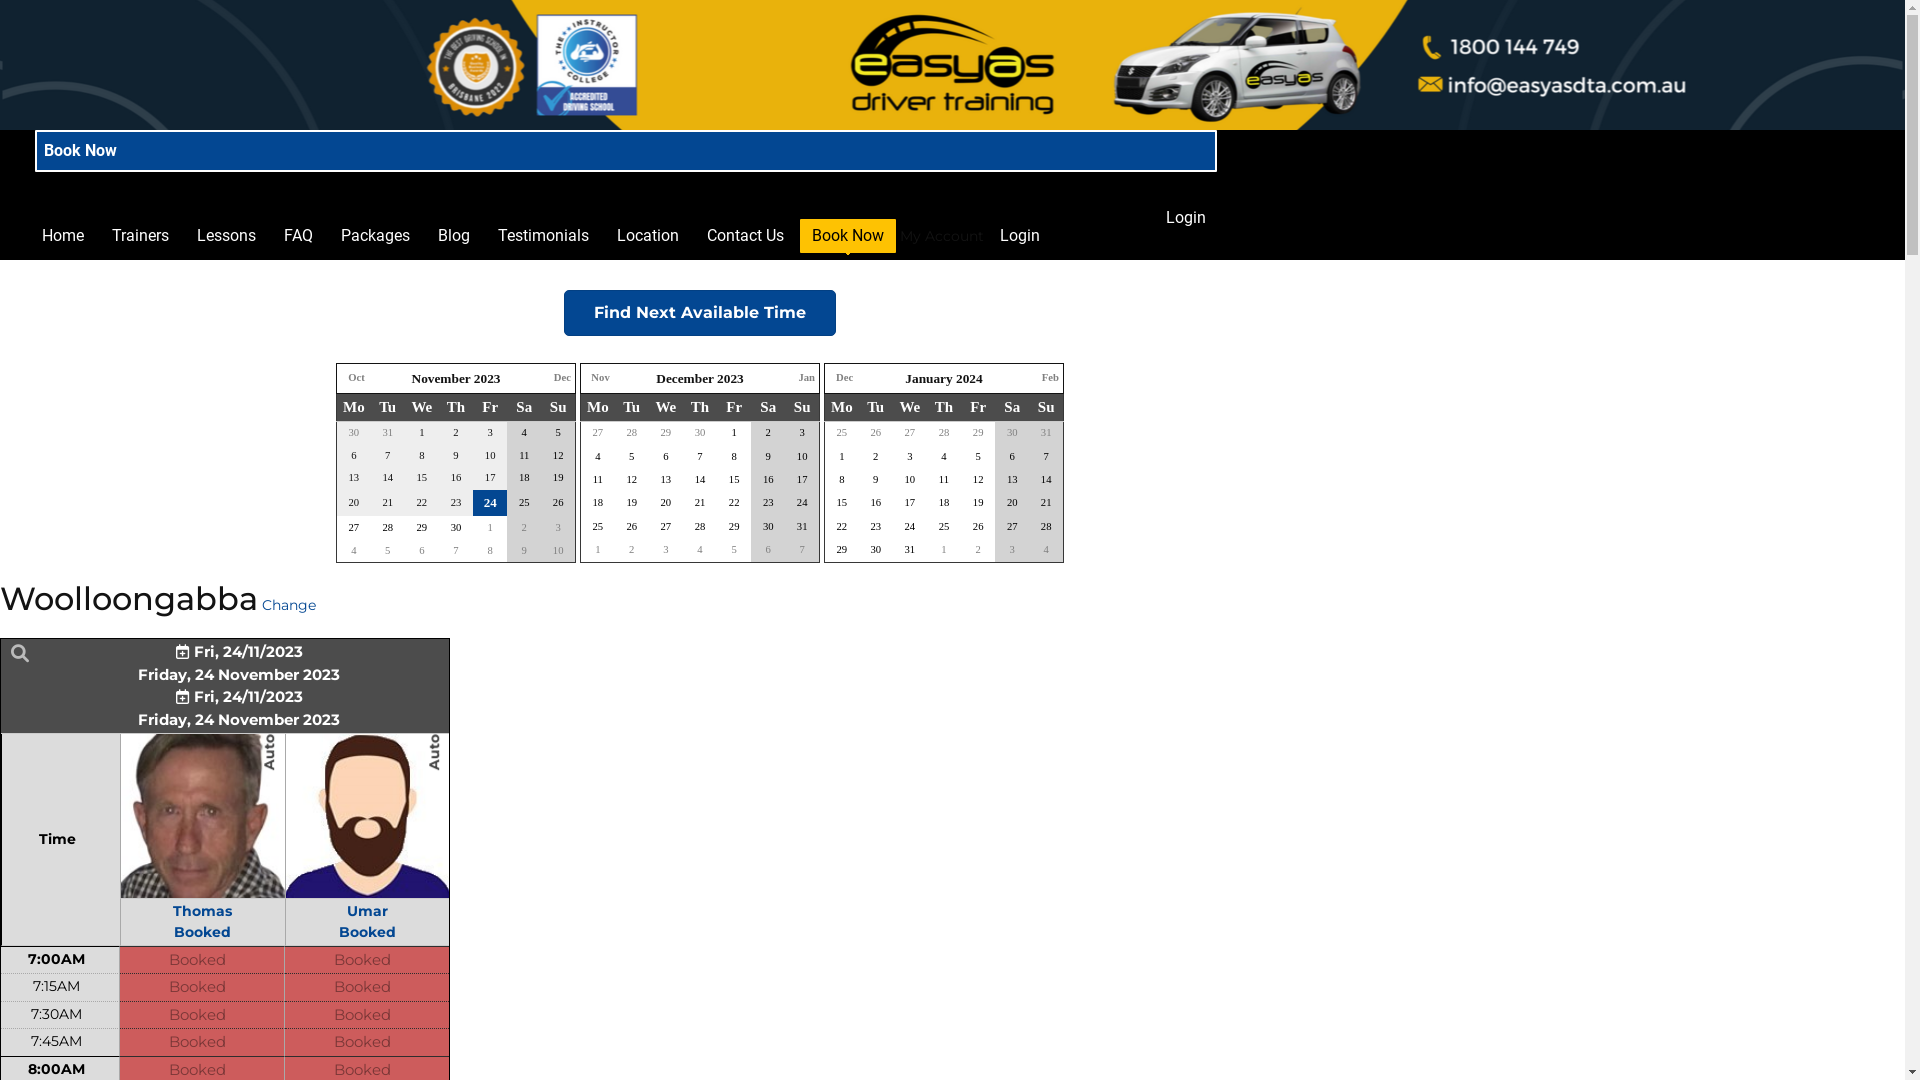  What do you see at coordinates (666, 526) in the screenshot?
I see `27` at bounding box center [666, 526].